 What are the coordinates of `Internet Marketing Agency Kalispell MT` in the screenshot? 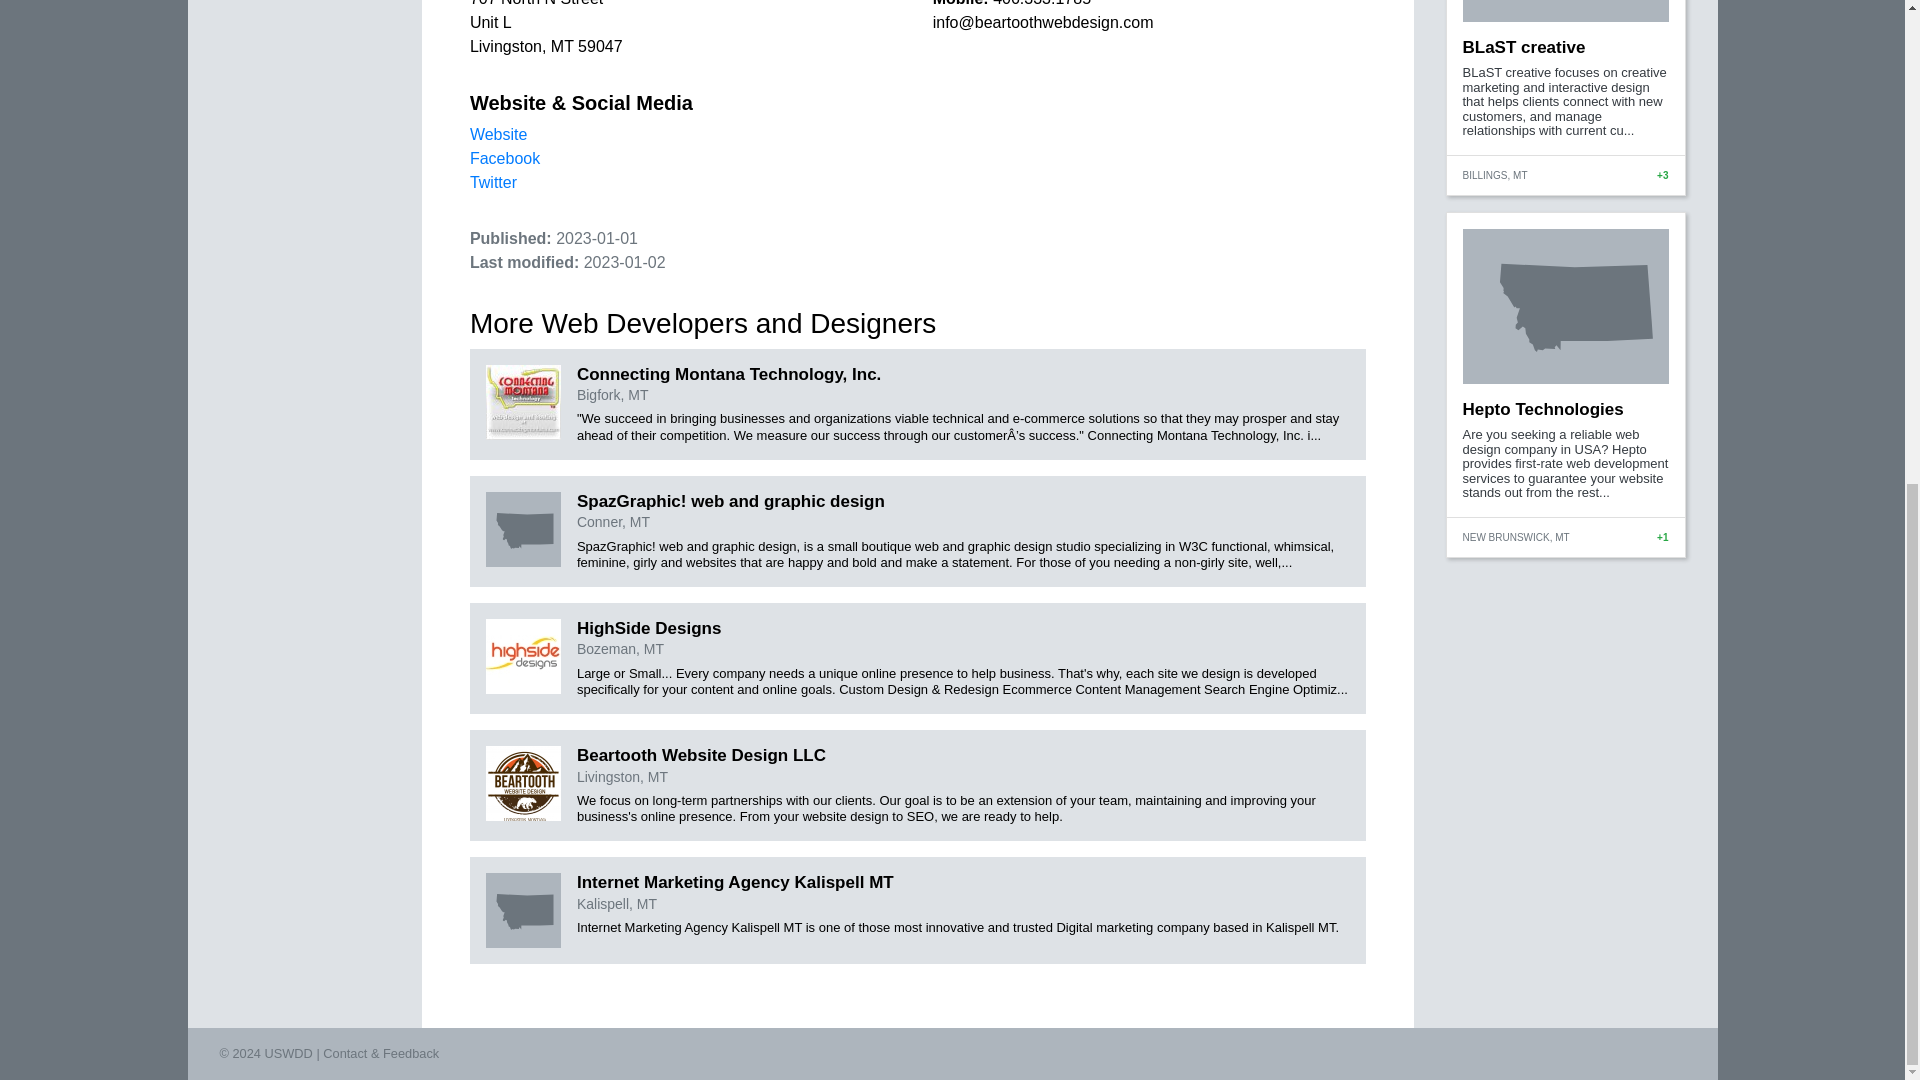 It's located at (736, 882).